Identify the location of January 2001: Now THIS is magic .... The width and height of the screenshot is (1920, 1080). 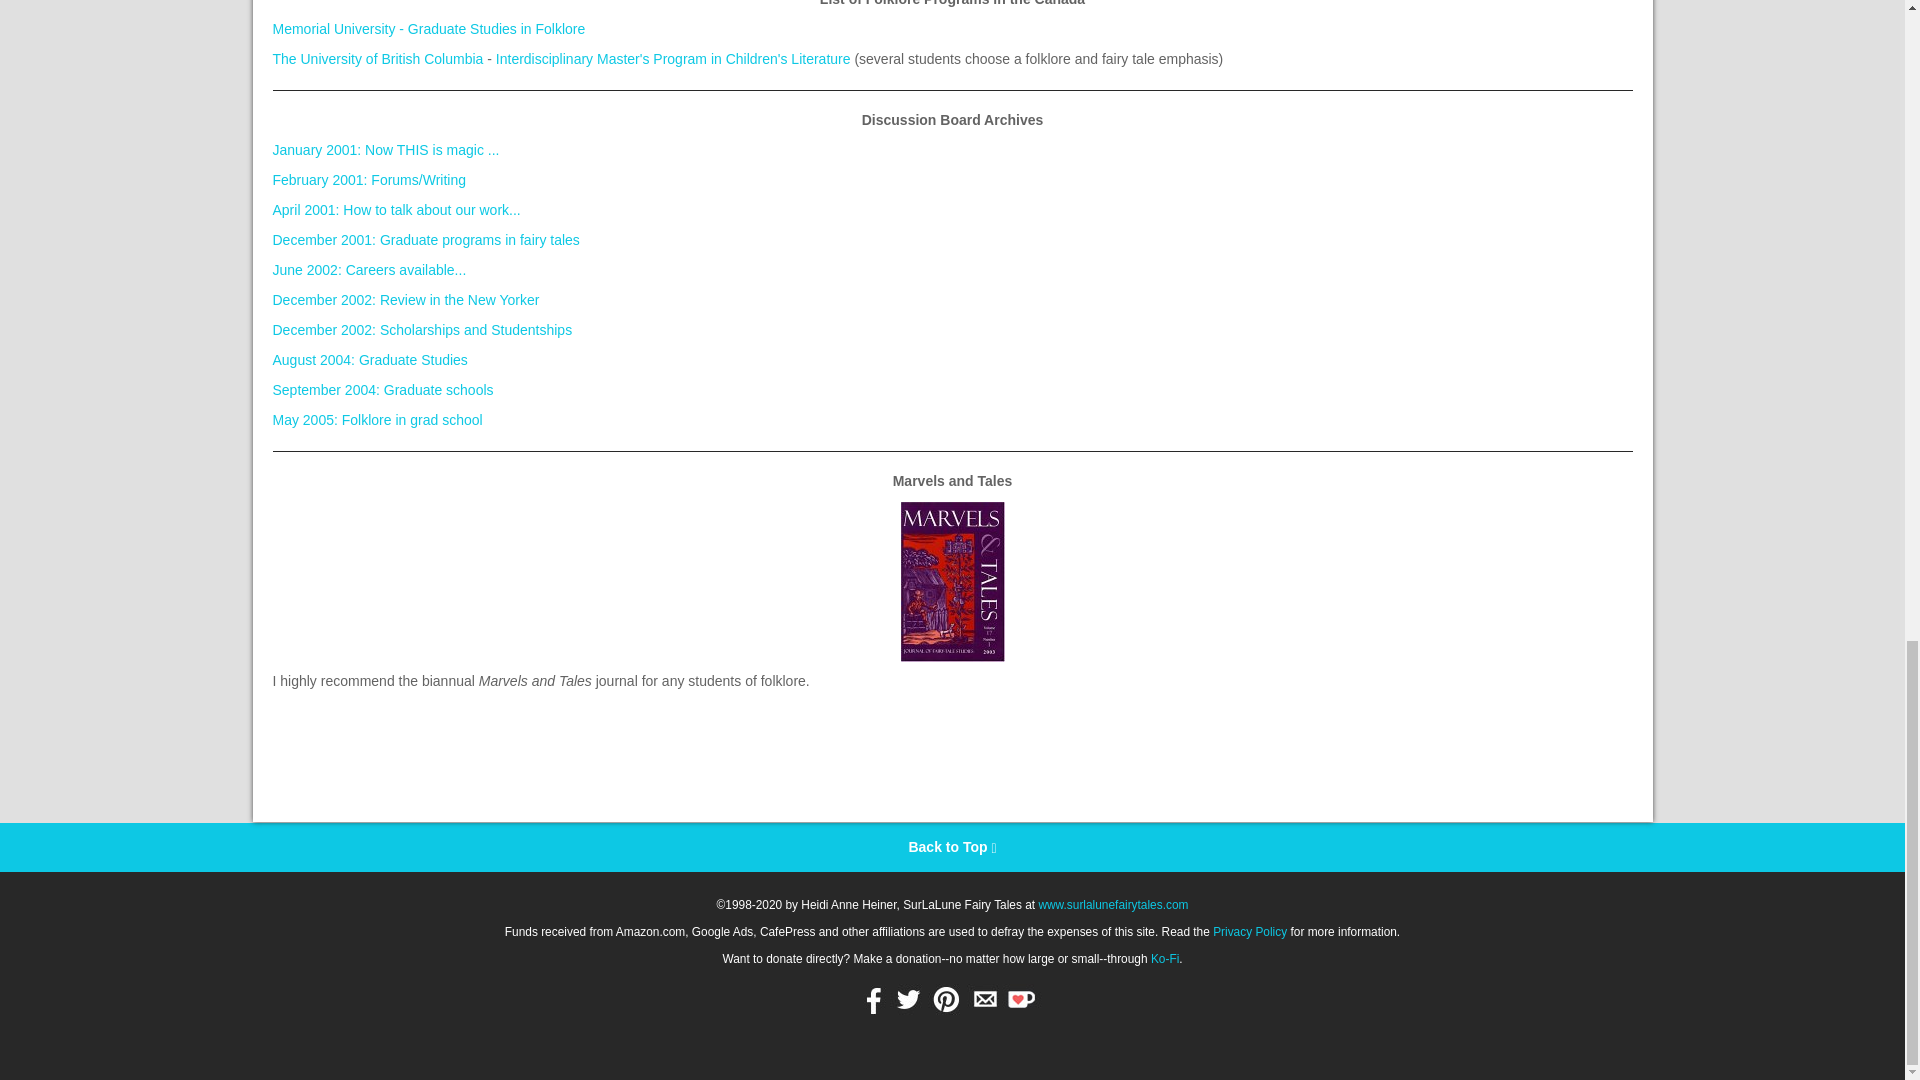
(386, 149).